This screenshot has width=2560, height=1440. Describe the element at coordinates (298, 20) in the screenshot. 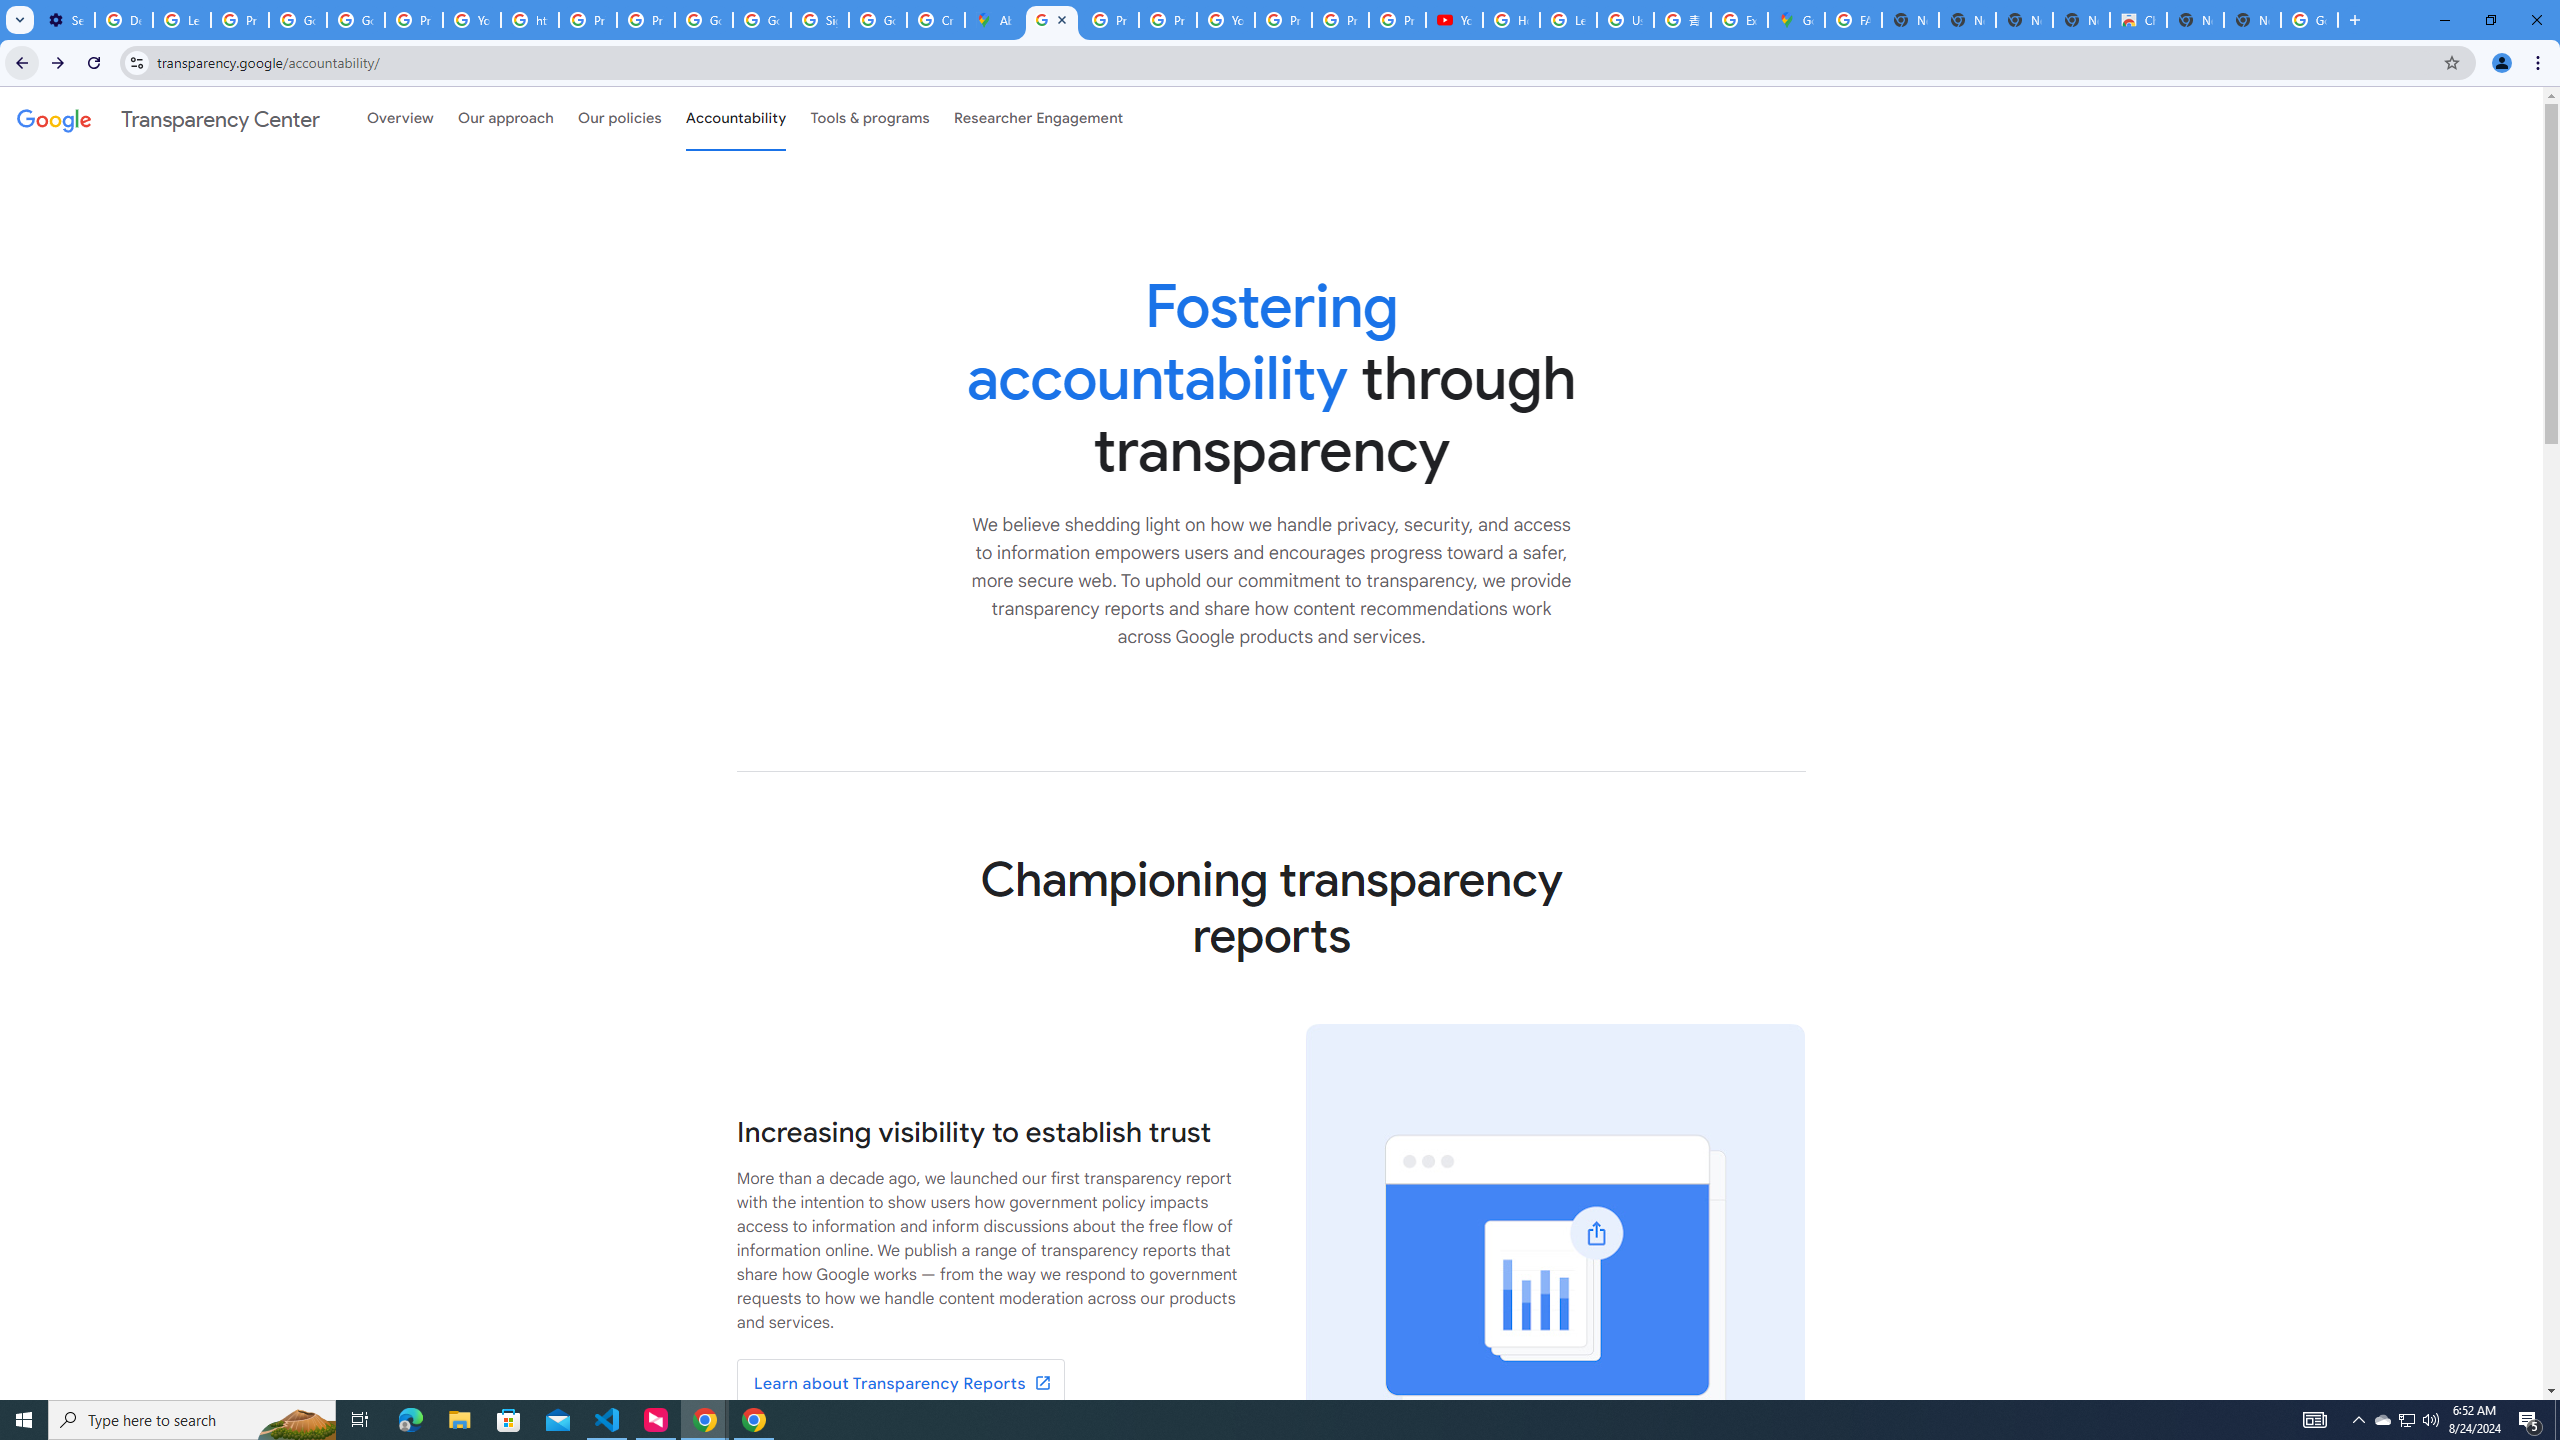

I see `Google Account Help` at that location.